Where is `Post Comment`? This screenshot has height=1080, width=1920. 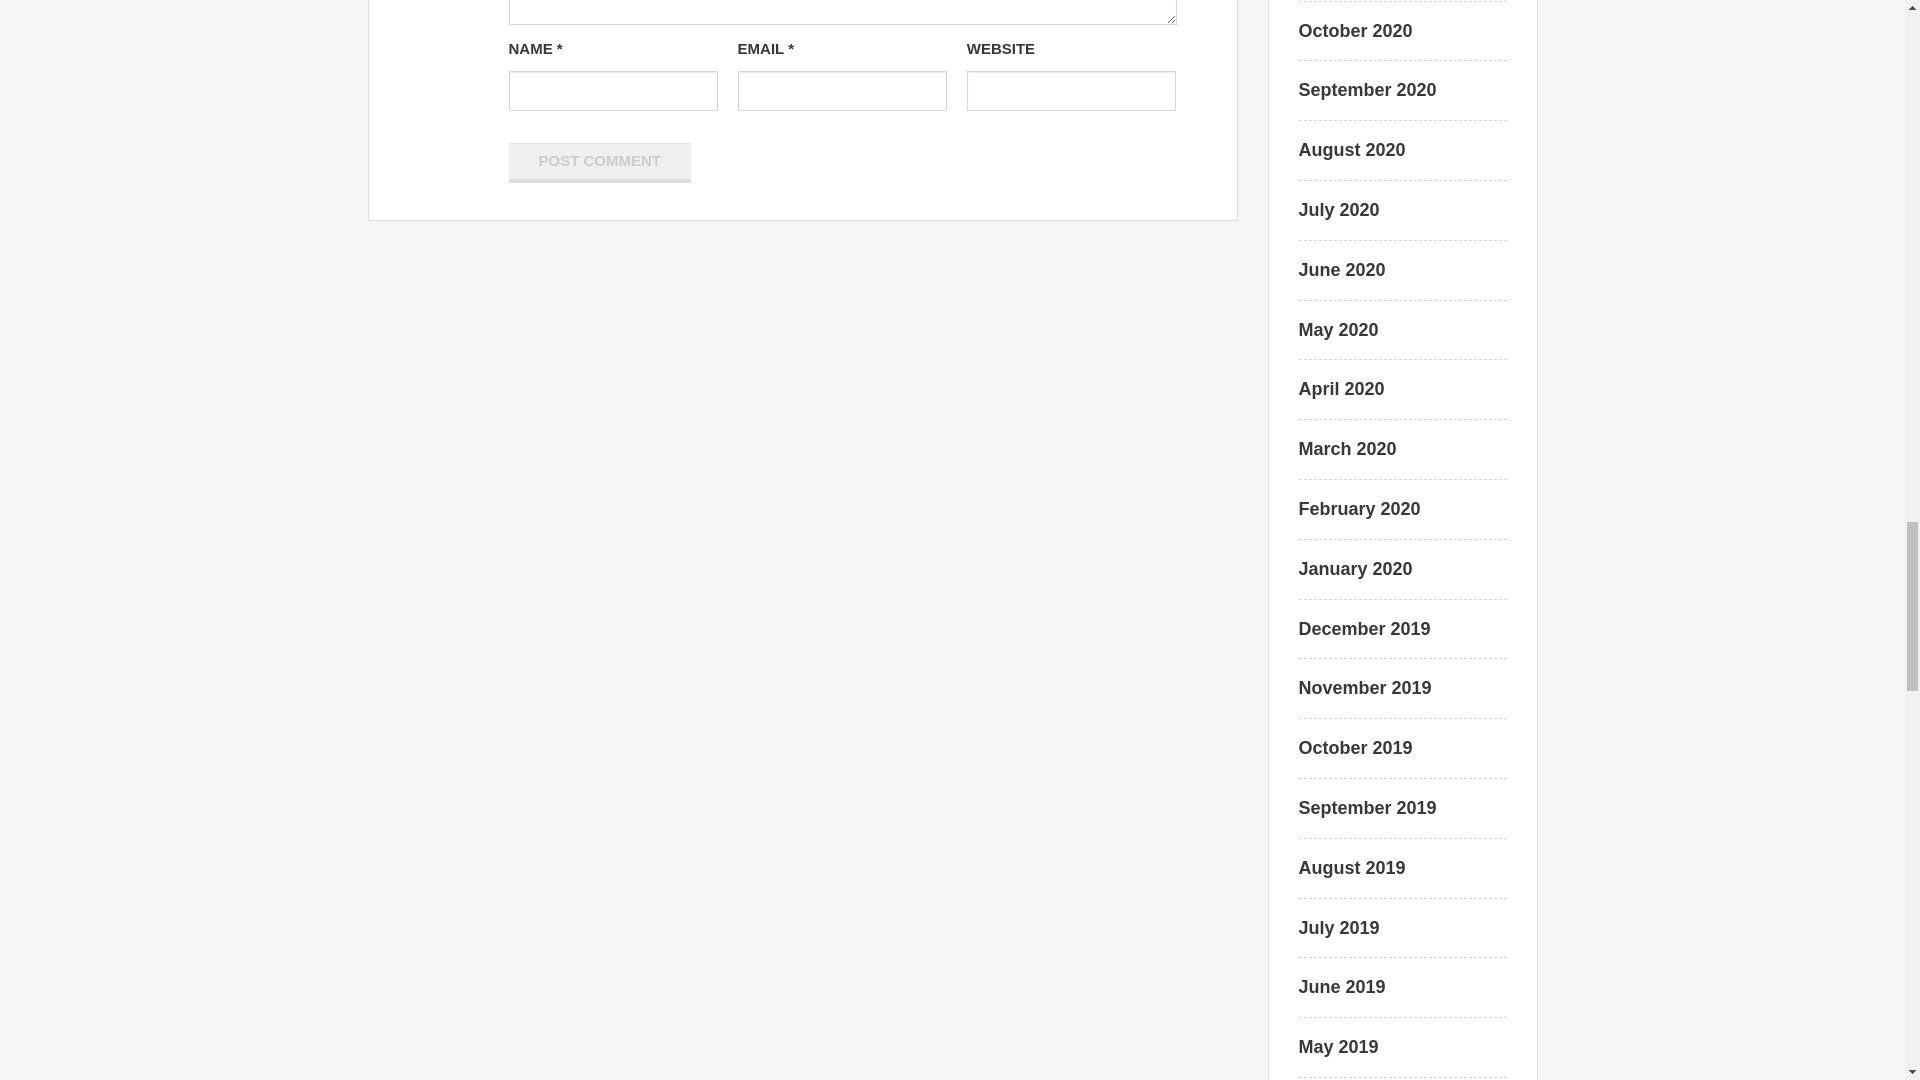 Post Comment is located at coordinates (600, 162).